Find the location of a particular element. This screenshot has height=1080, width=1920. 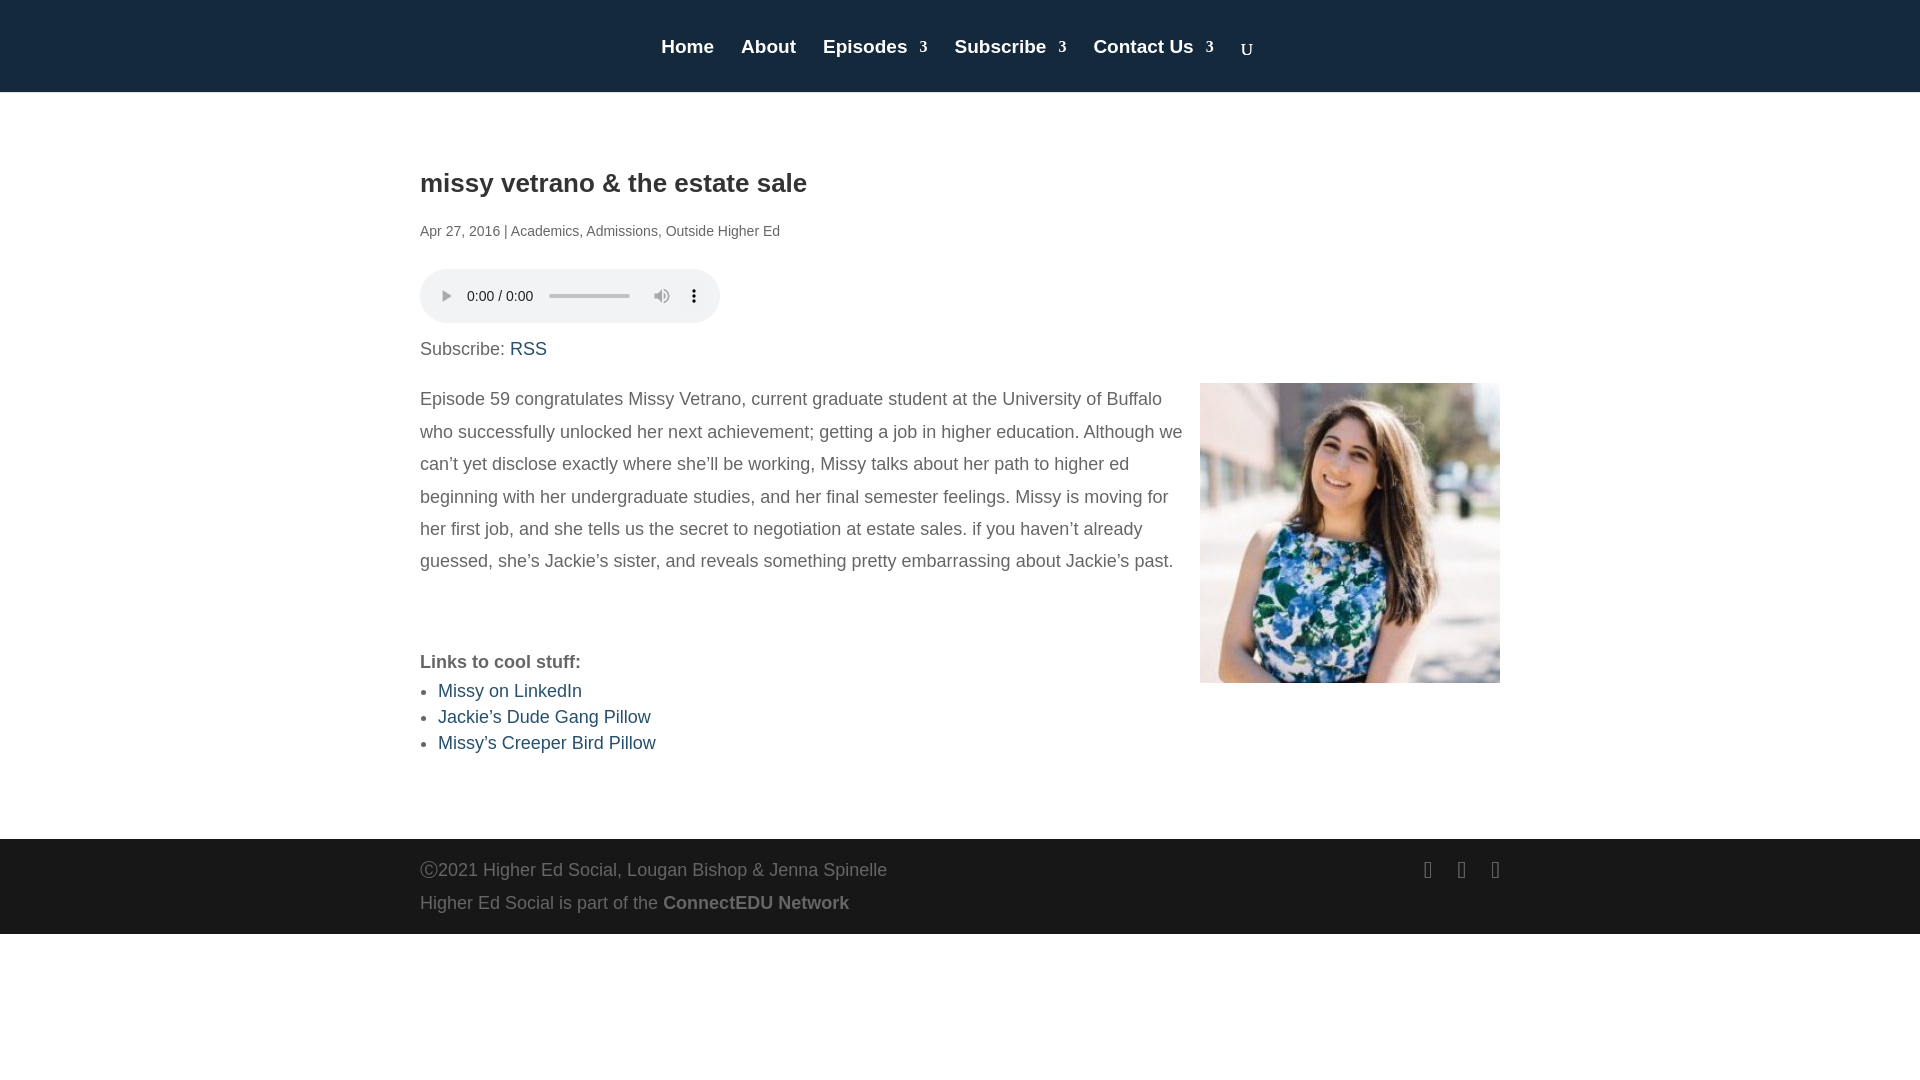

Subscribe is located at coordinates (1010, 65).